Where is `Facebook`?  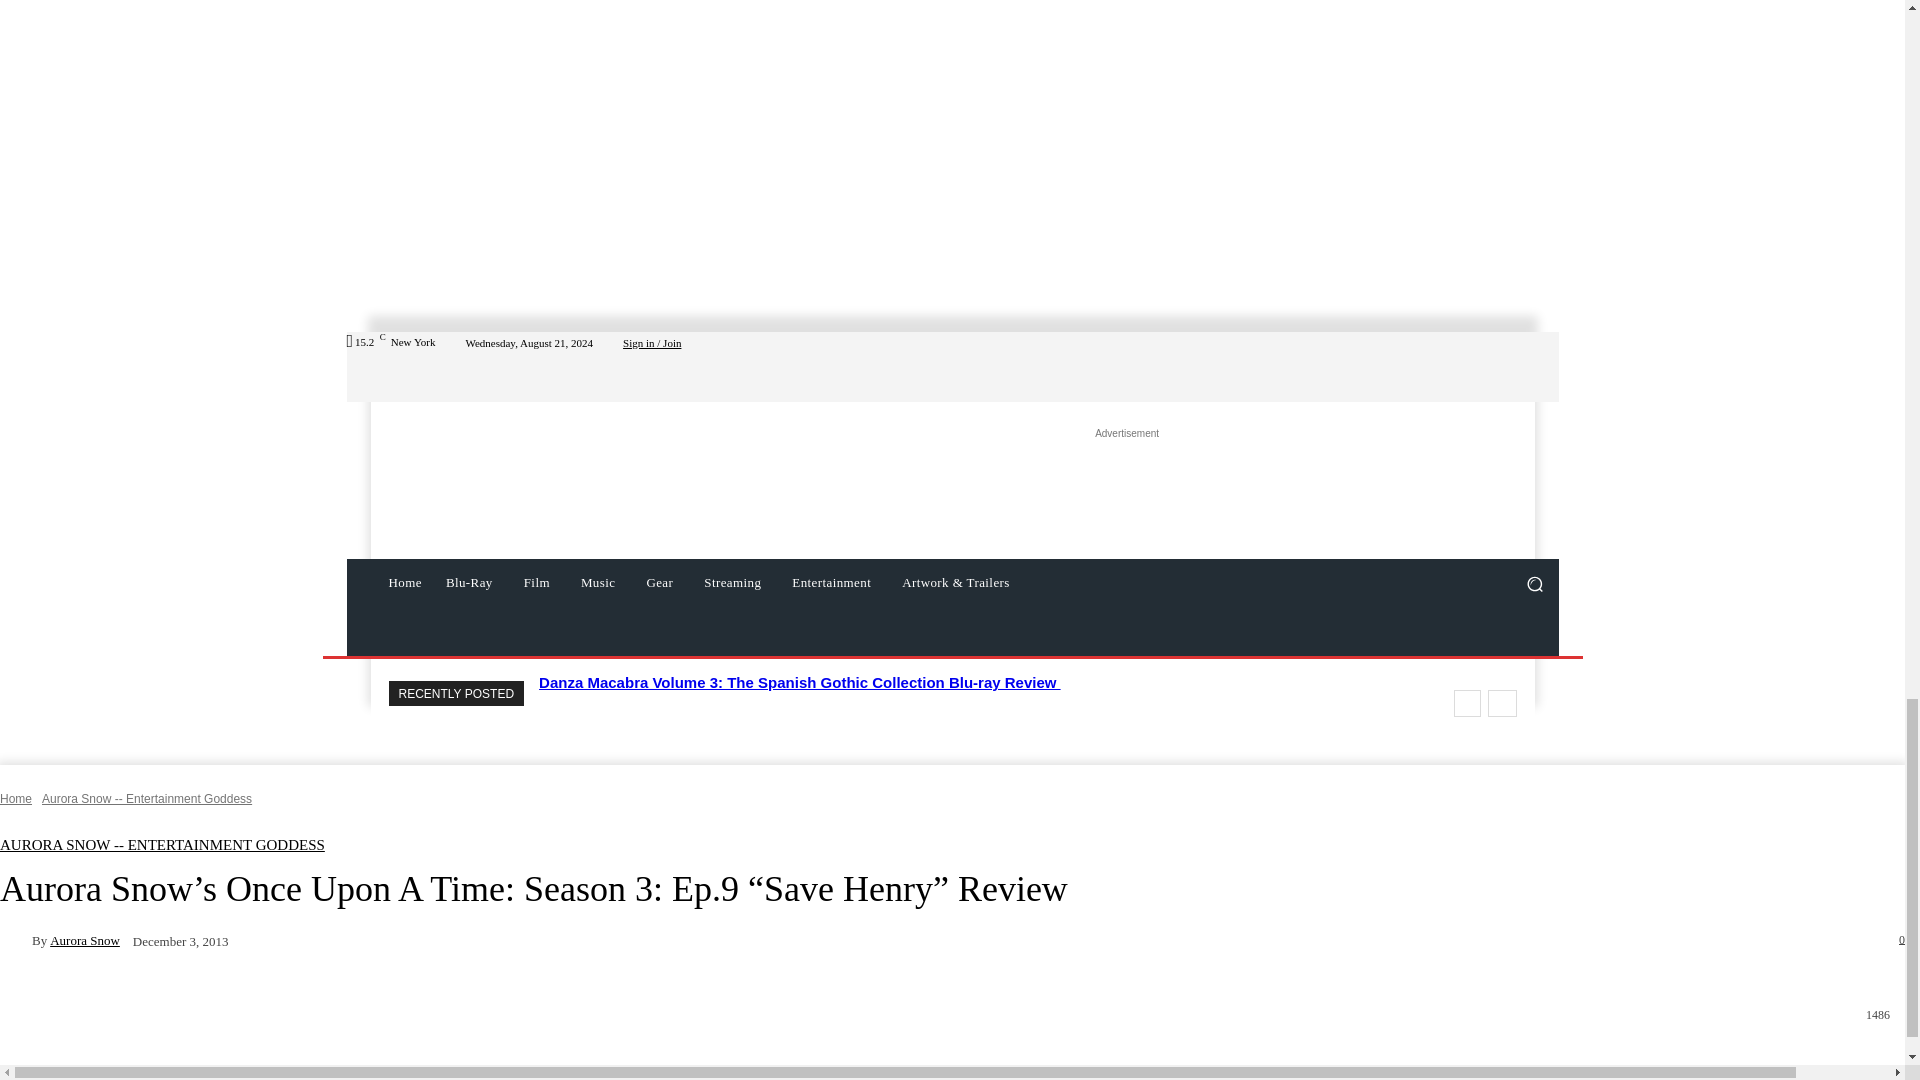 Facebook is located at coordinates (1450, 367).